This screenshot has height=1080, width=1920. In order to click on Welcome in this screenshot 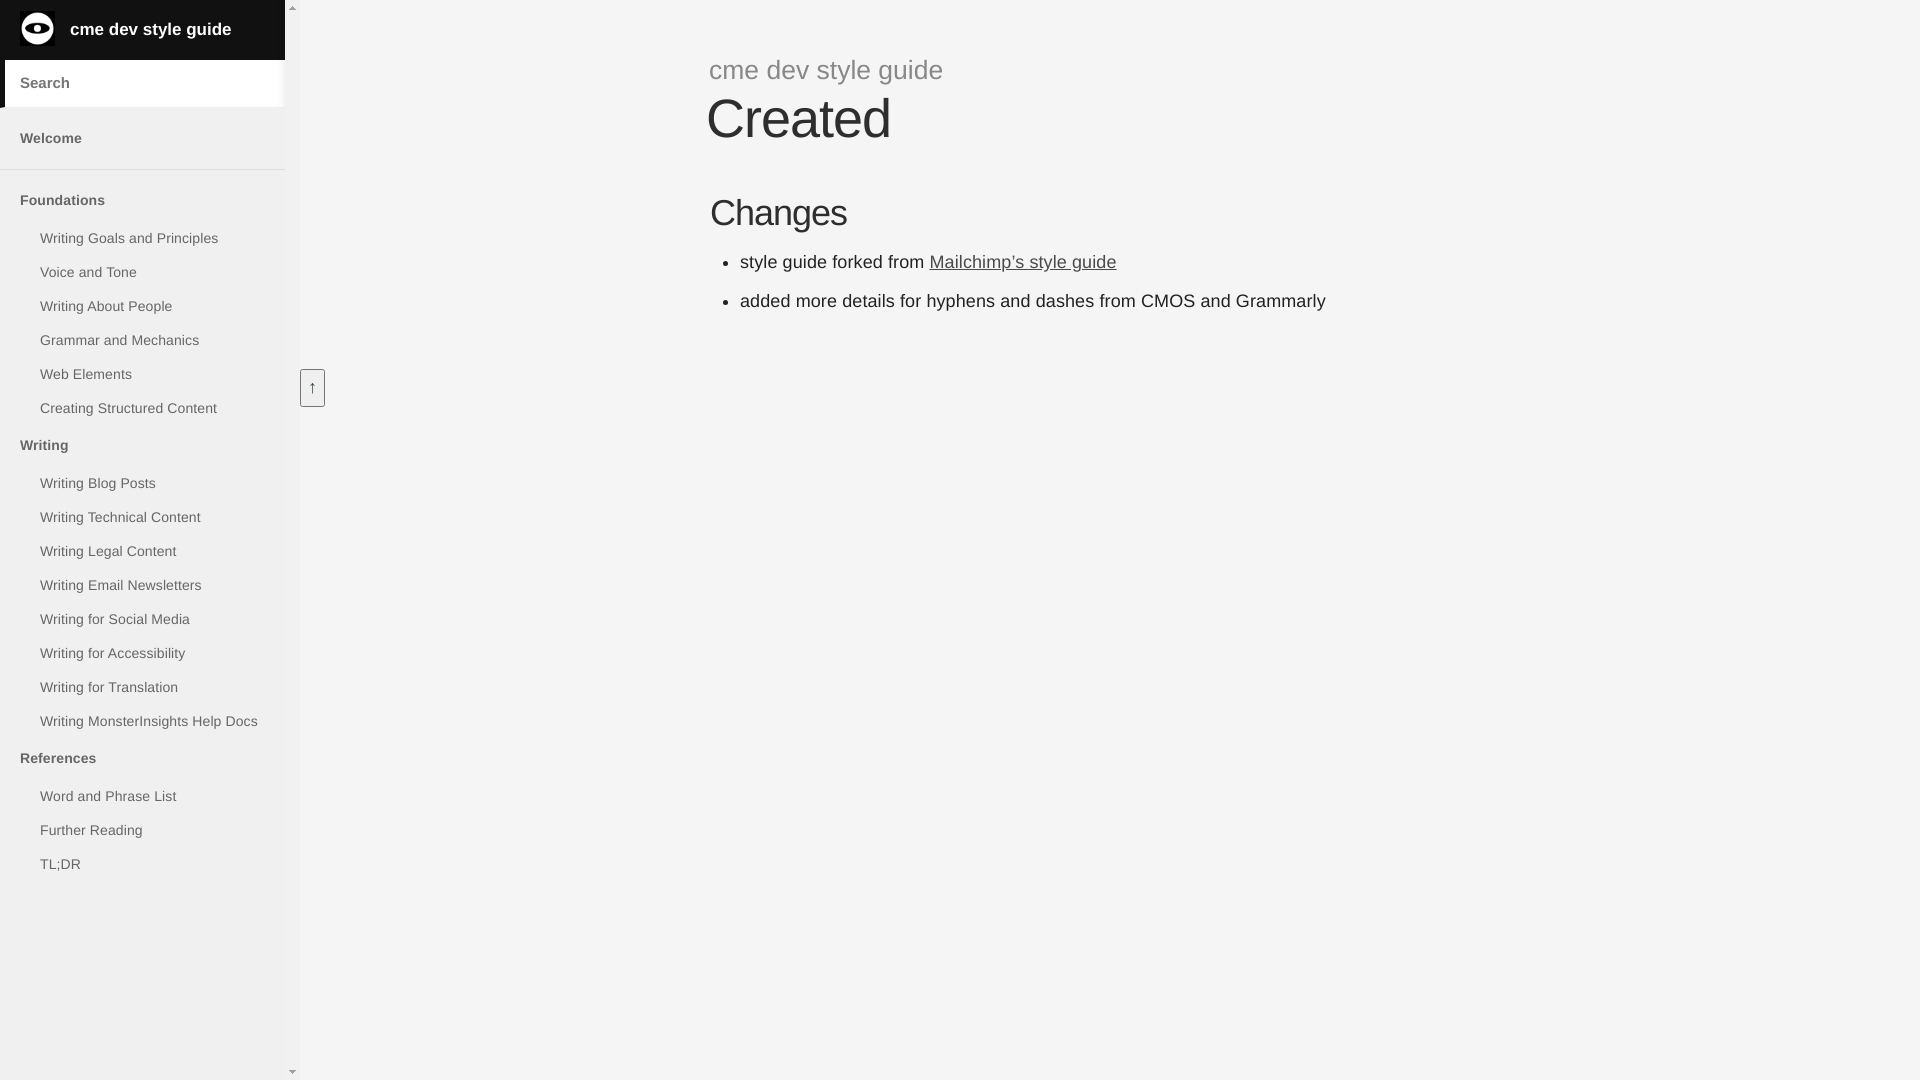, I will do `click(142, 138)`.